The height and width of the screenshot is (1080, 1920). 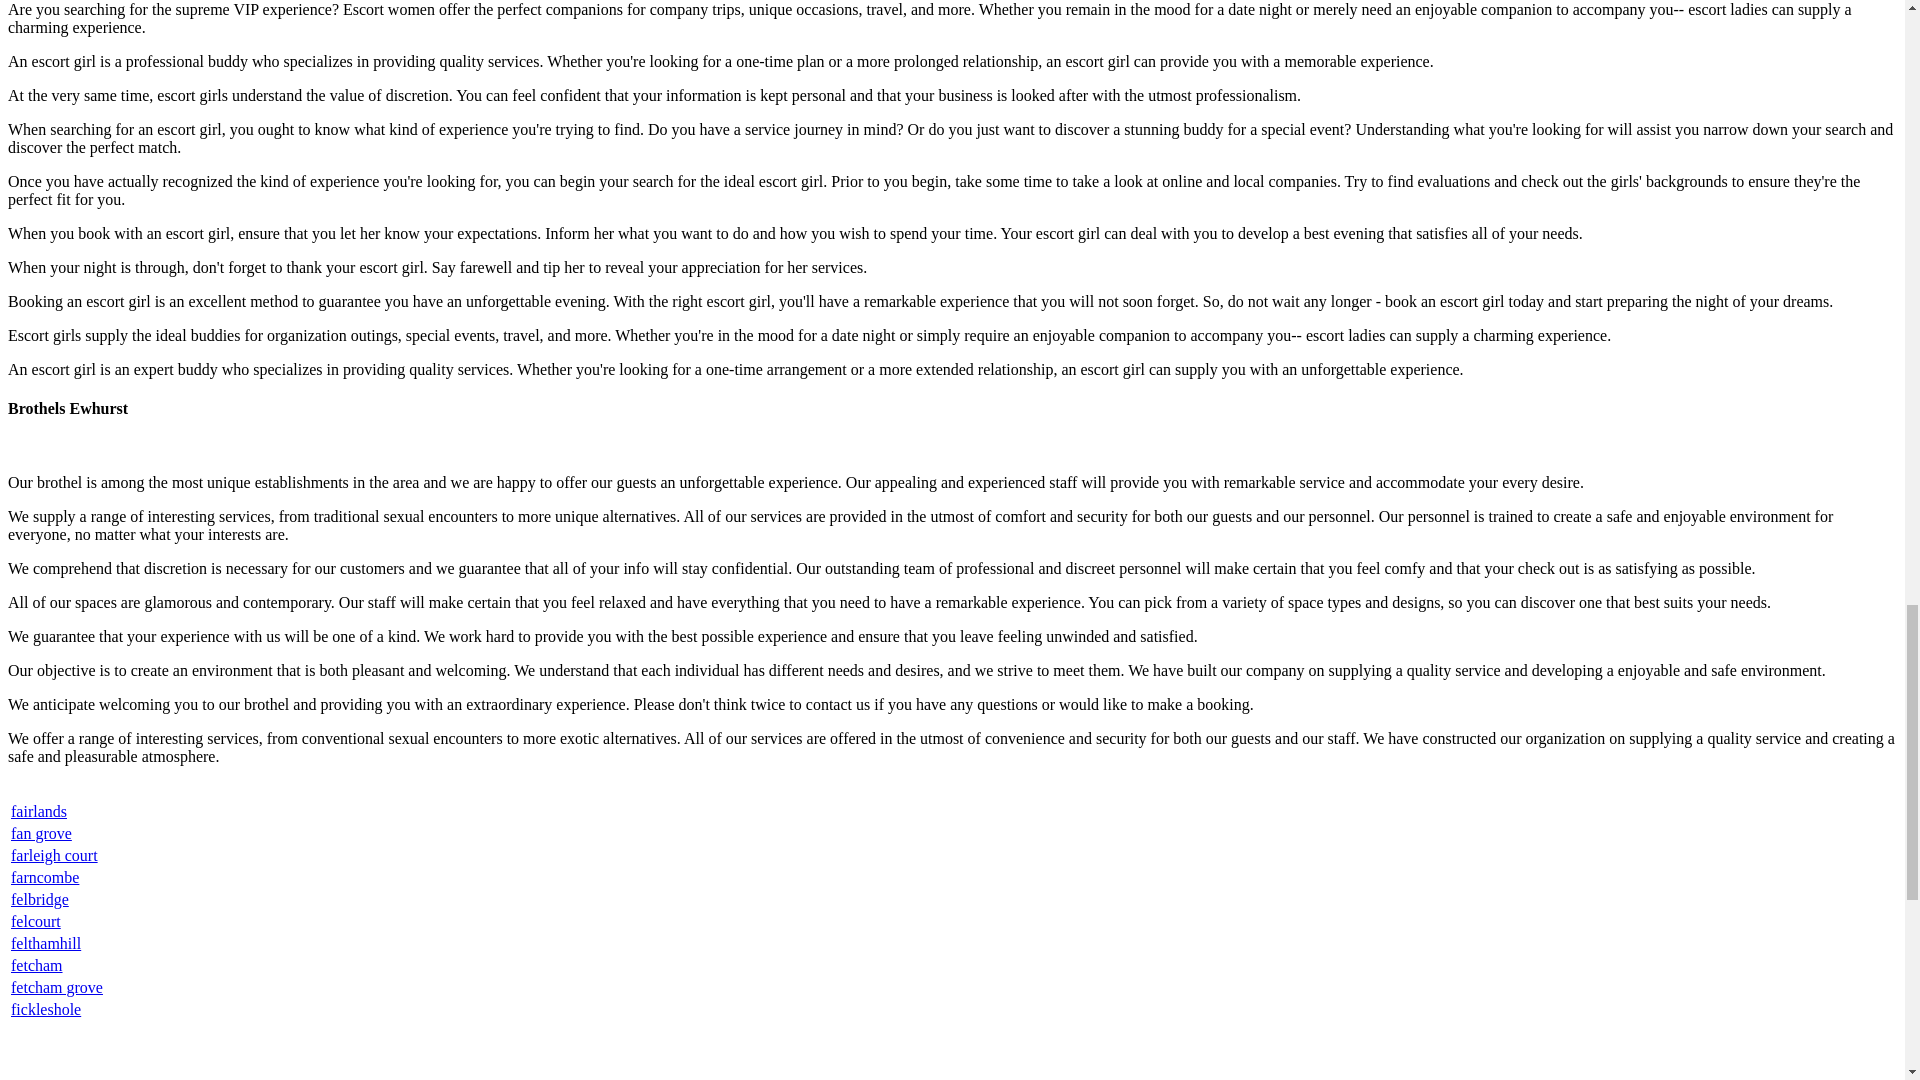 What do you see at coordinates (36, 920) in the screenshot?
I see `felcourt` at bounding box center [36, 920].